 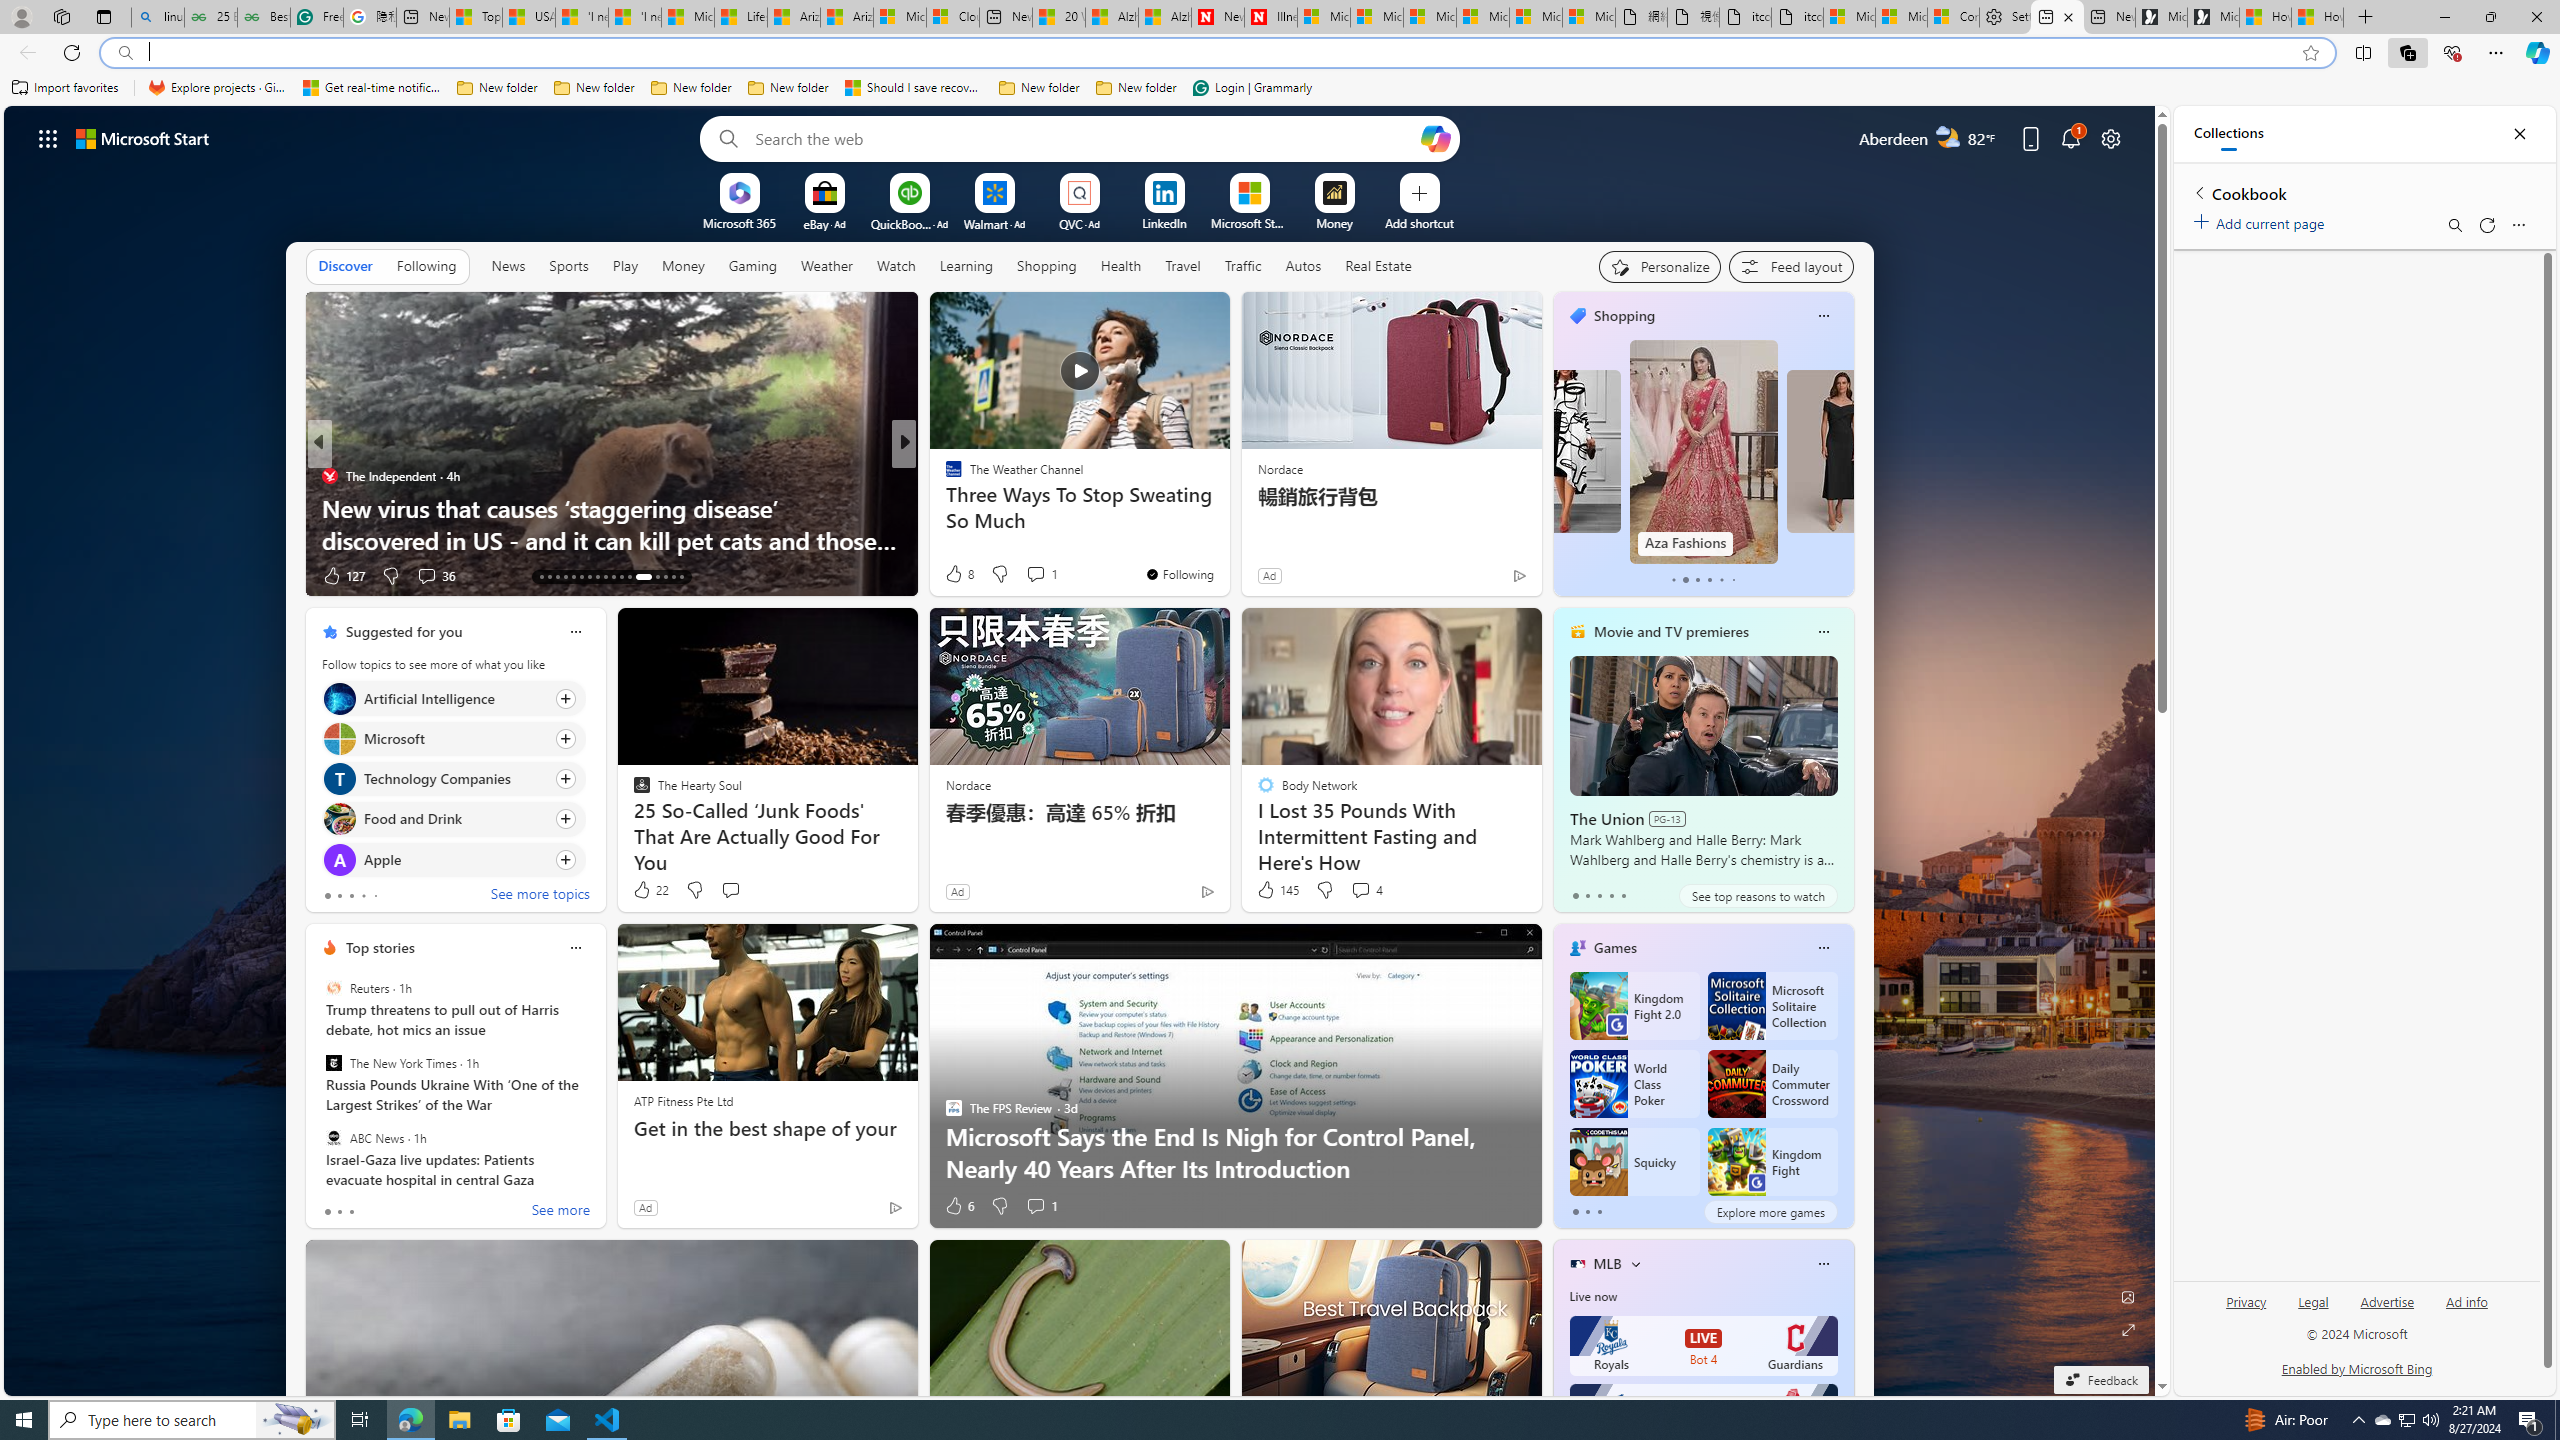 I want to click on Microsoft start, so click(x=143, y=138).